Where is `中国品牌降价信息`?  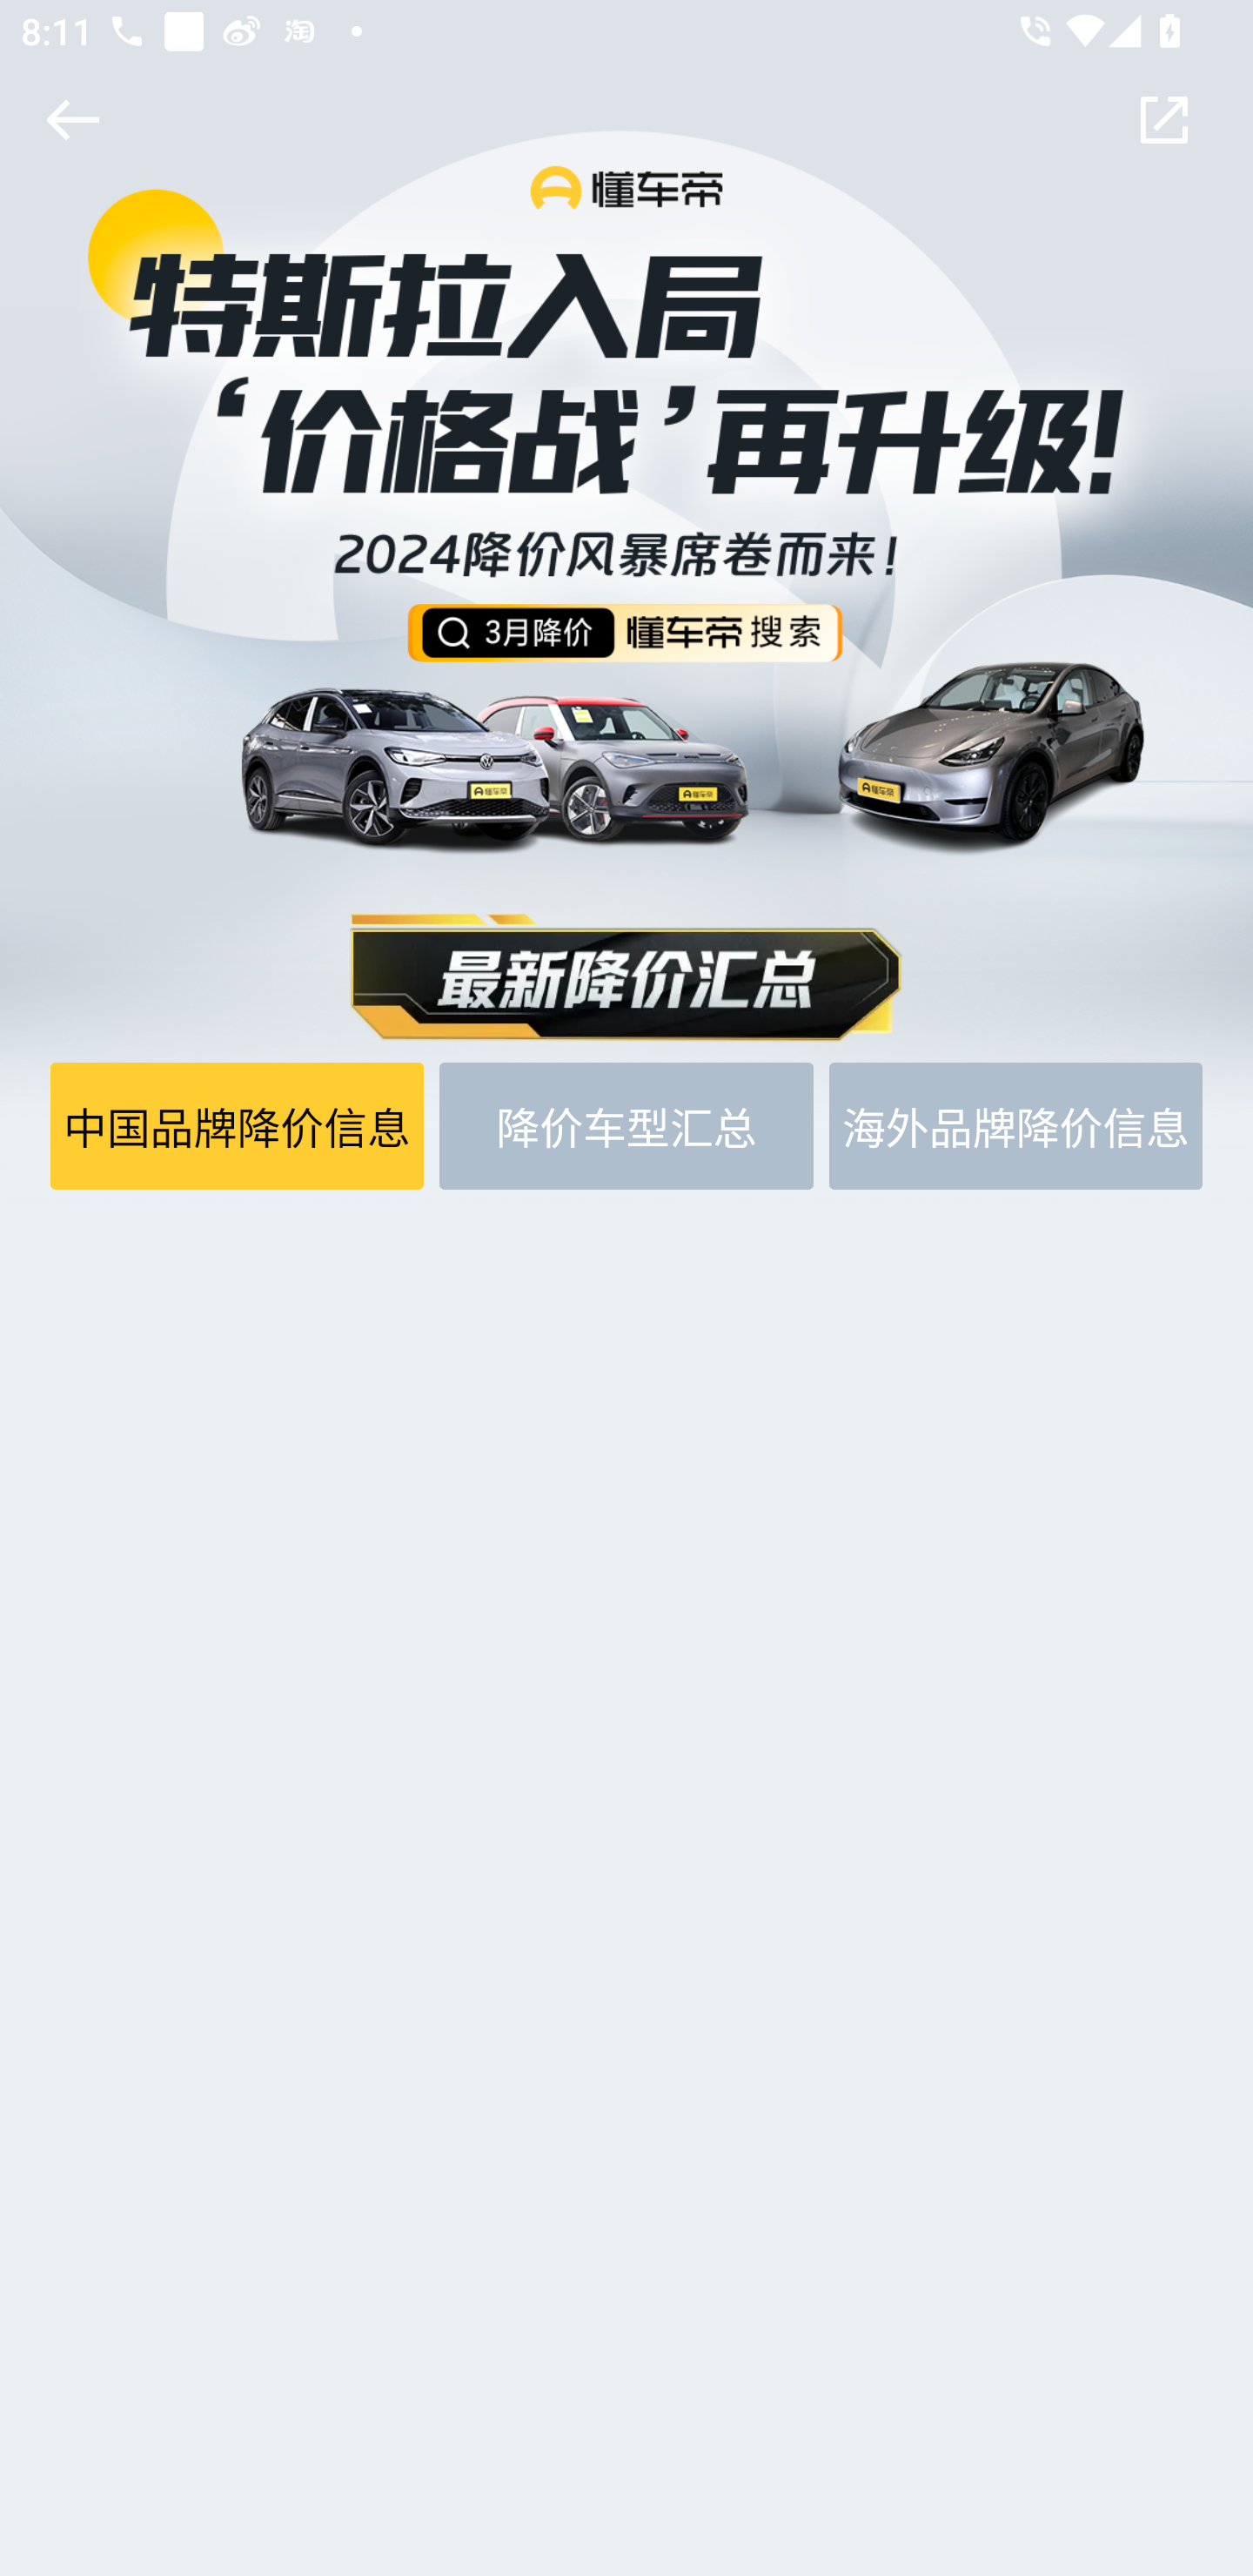
中国品牌降价信息 is located at coordinates (238, 1125).